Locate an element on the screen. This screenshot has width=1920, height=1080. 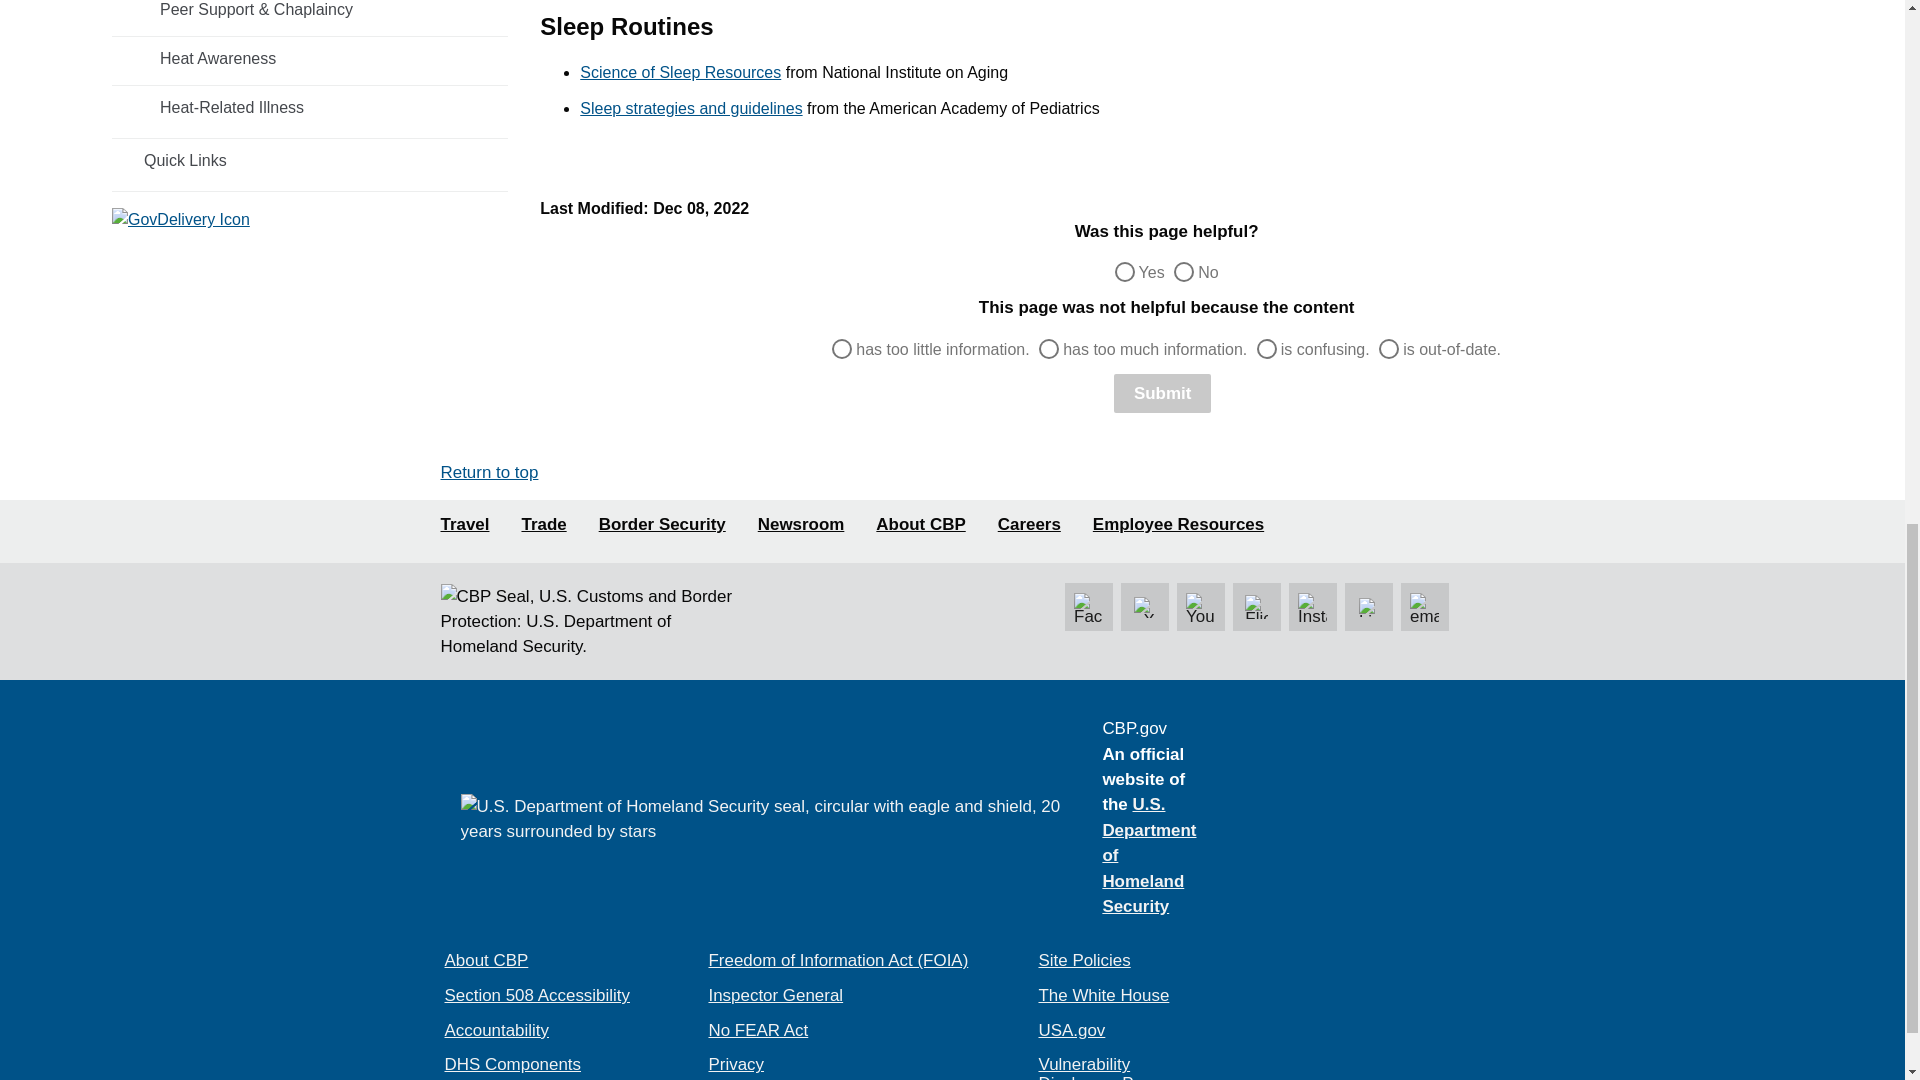
Submit is located at coordinates (1162, 392).